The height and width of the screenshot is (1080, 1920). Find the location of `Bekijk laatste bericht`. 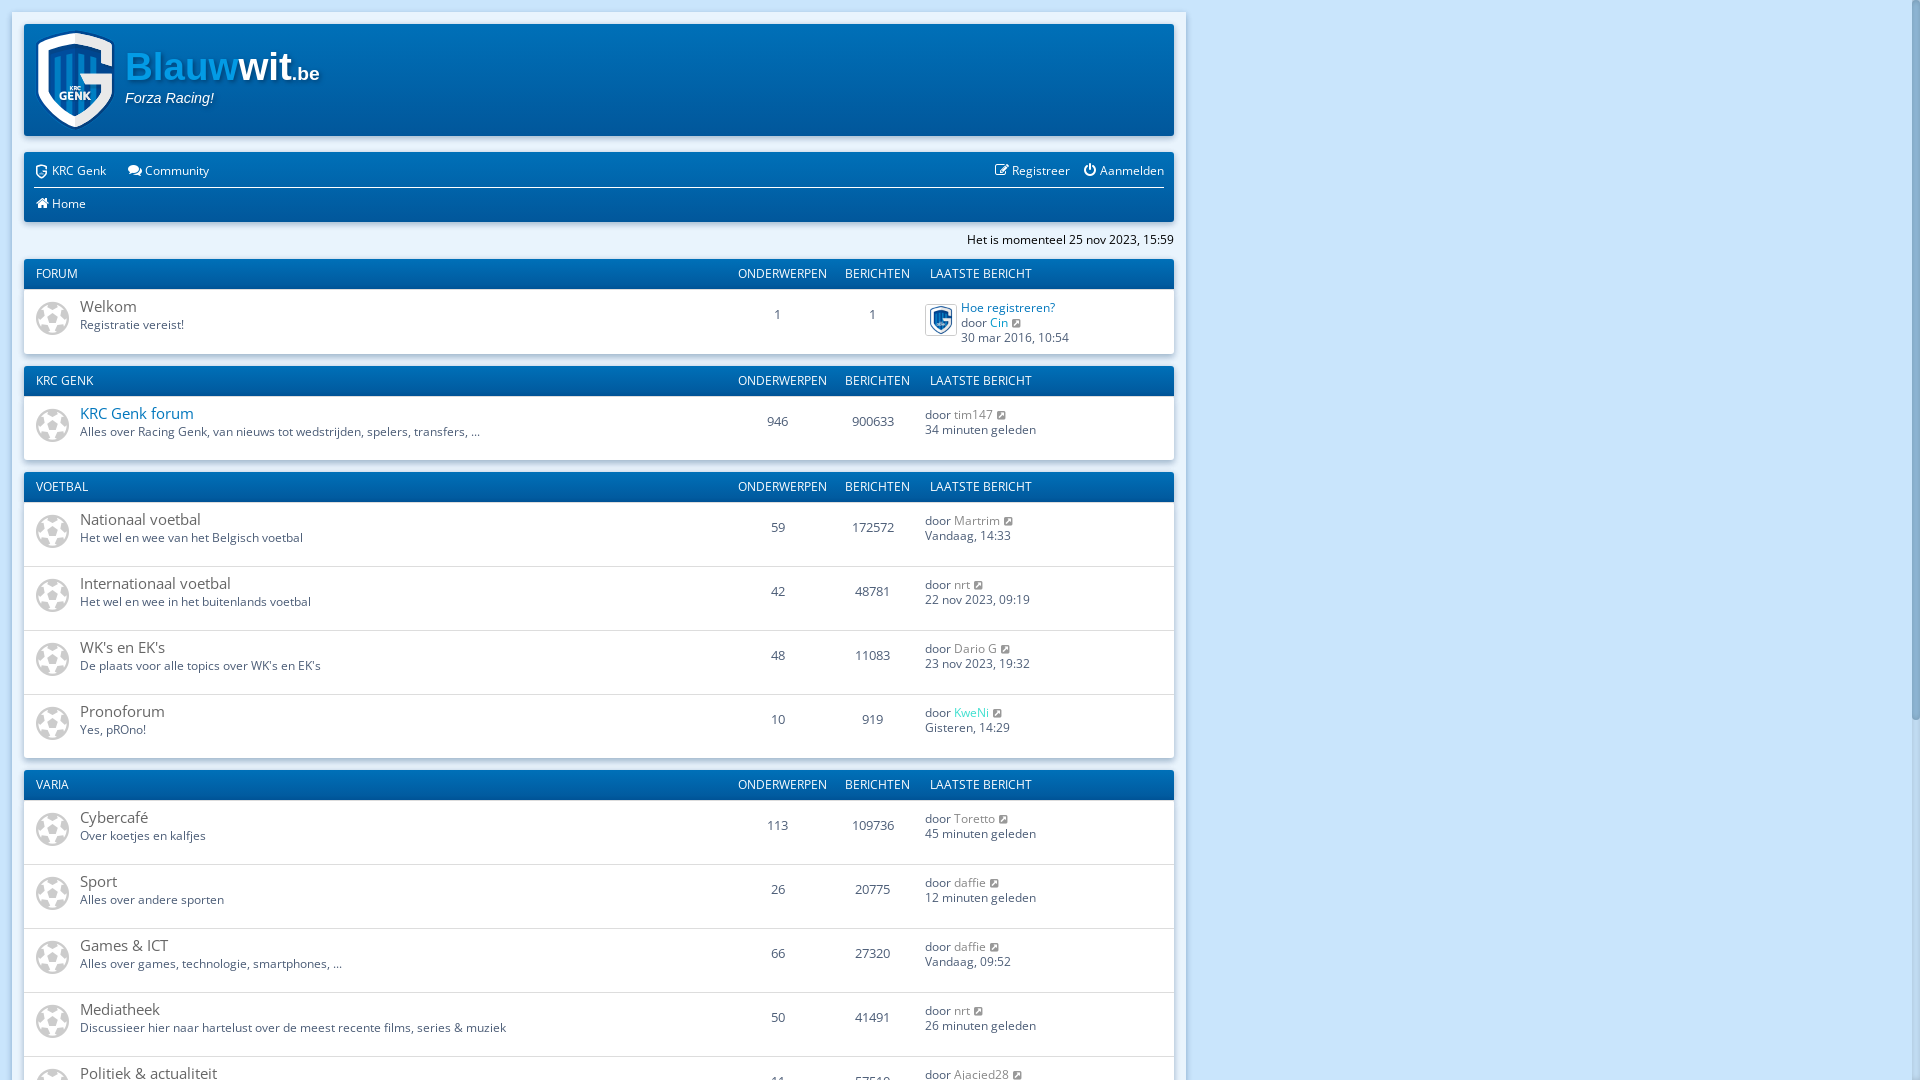

Bekijk laatste bericht is located at coordinates (996, 946).